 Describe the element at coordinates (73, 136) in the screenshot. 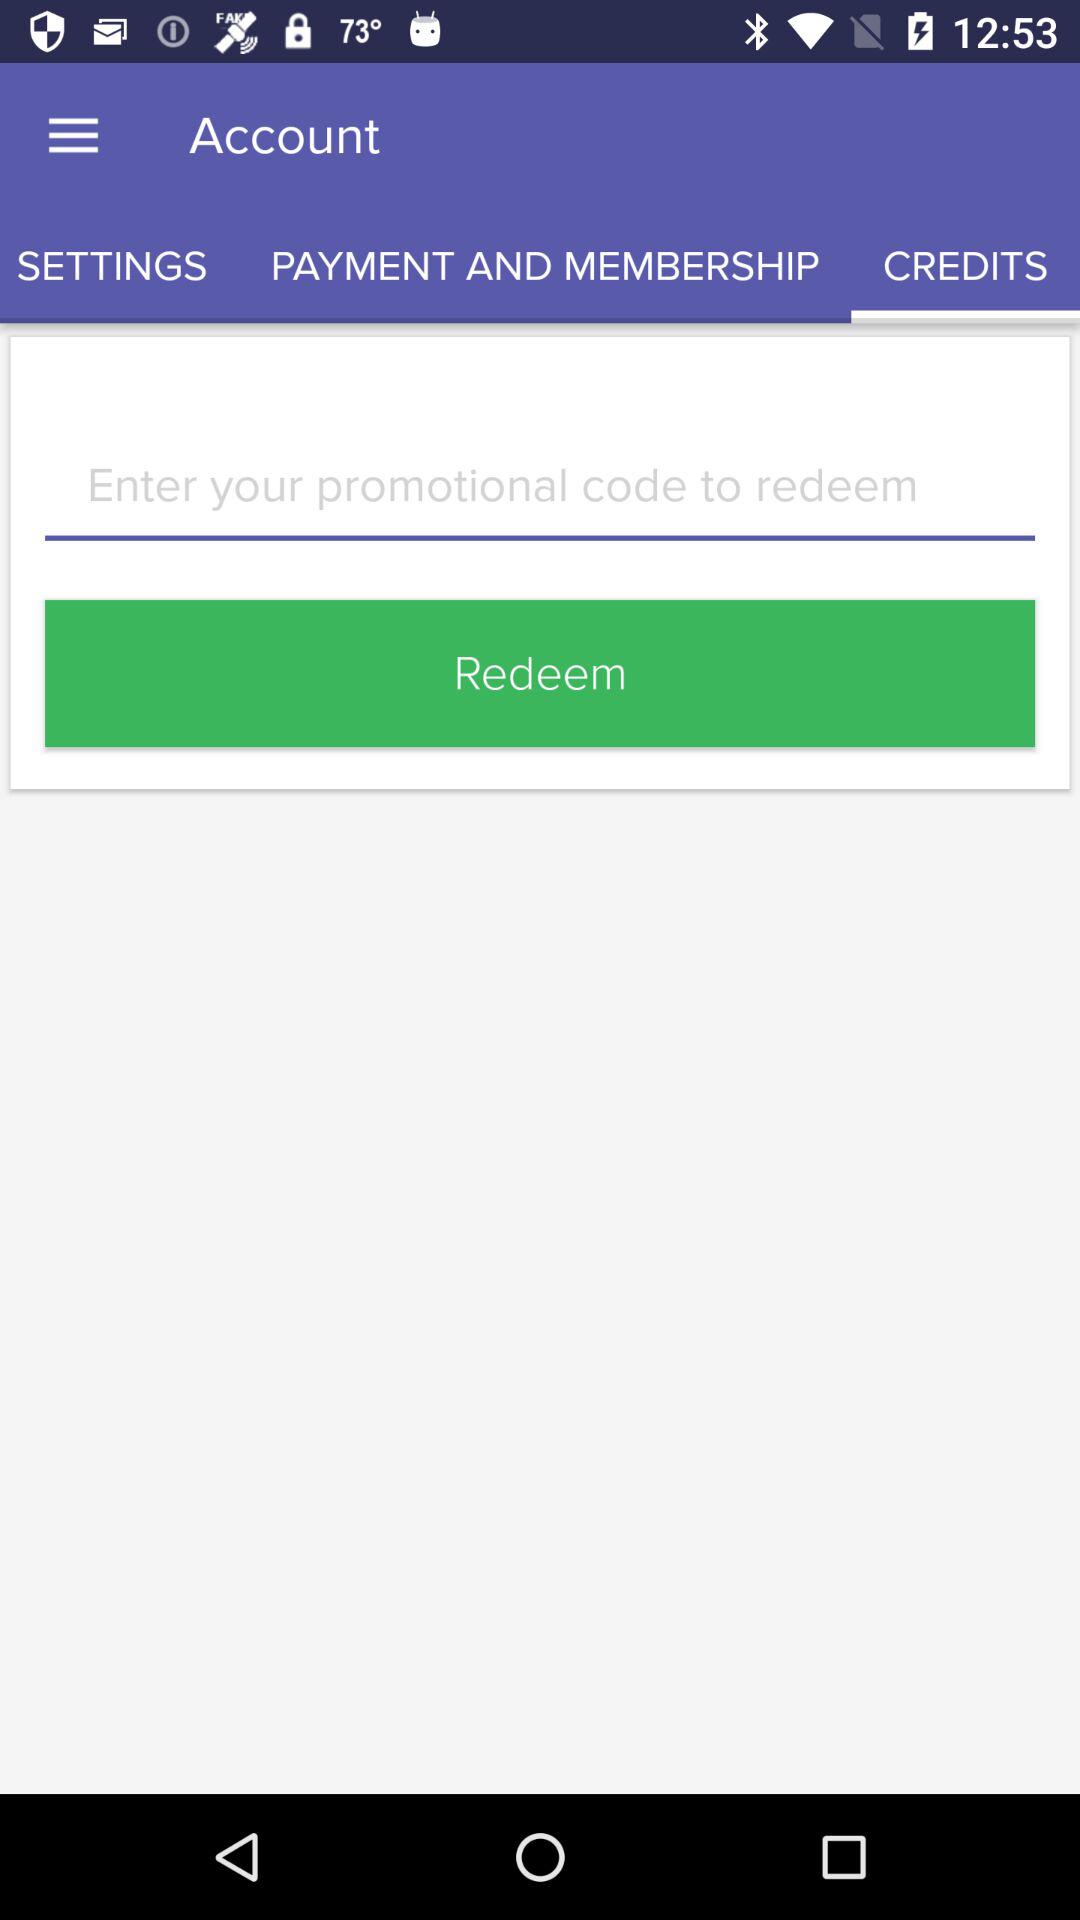

I see `turn off icon above settings item` at that location.